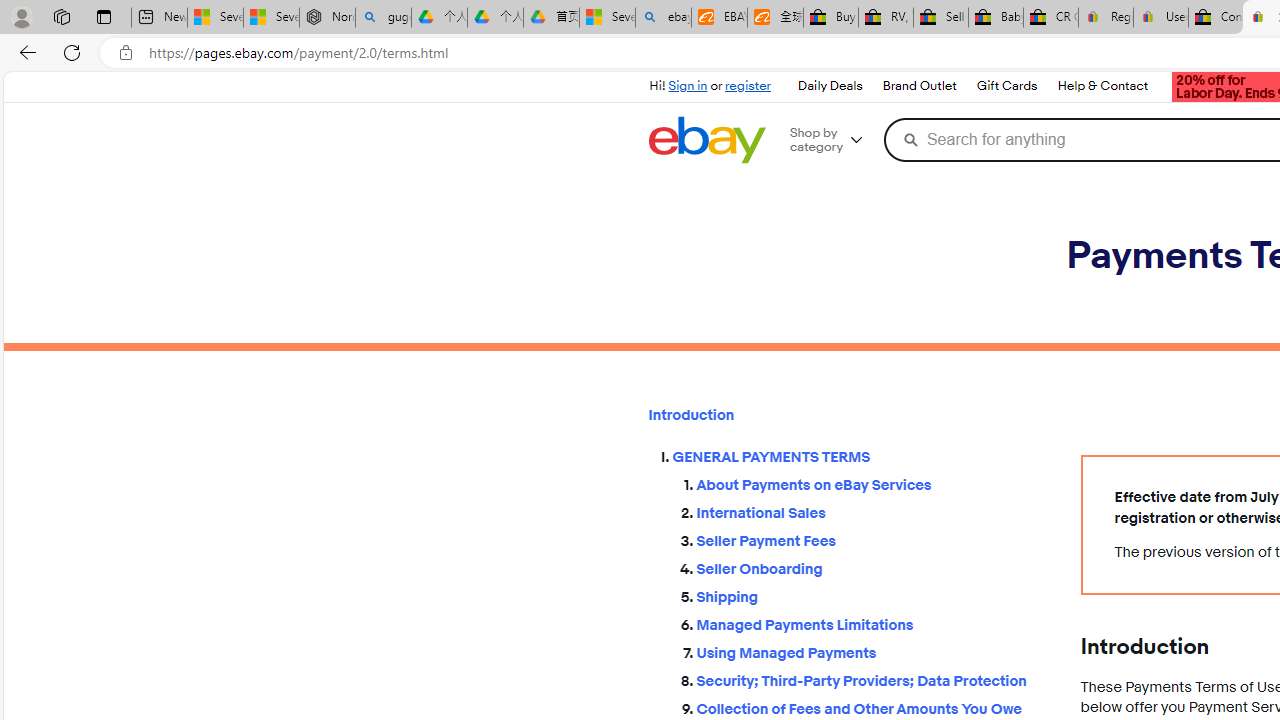 This screenshot has width=1280, height=720. What do you see at coordinates (872, 542) in the screenshot?
I see `Seller Payment Fees` at bounding box center [872, 542].